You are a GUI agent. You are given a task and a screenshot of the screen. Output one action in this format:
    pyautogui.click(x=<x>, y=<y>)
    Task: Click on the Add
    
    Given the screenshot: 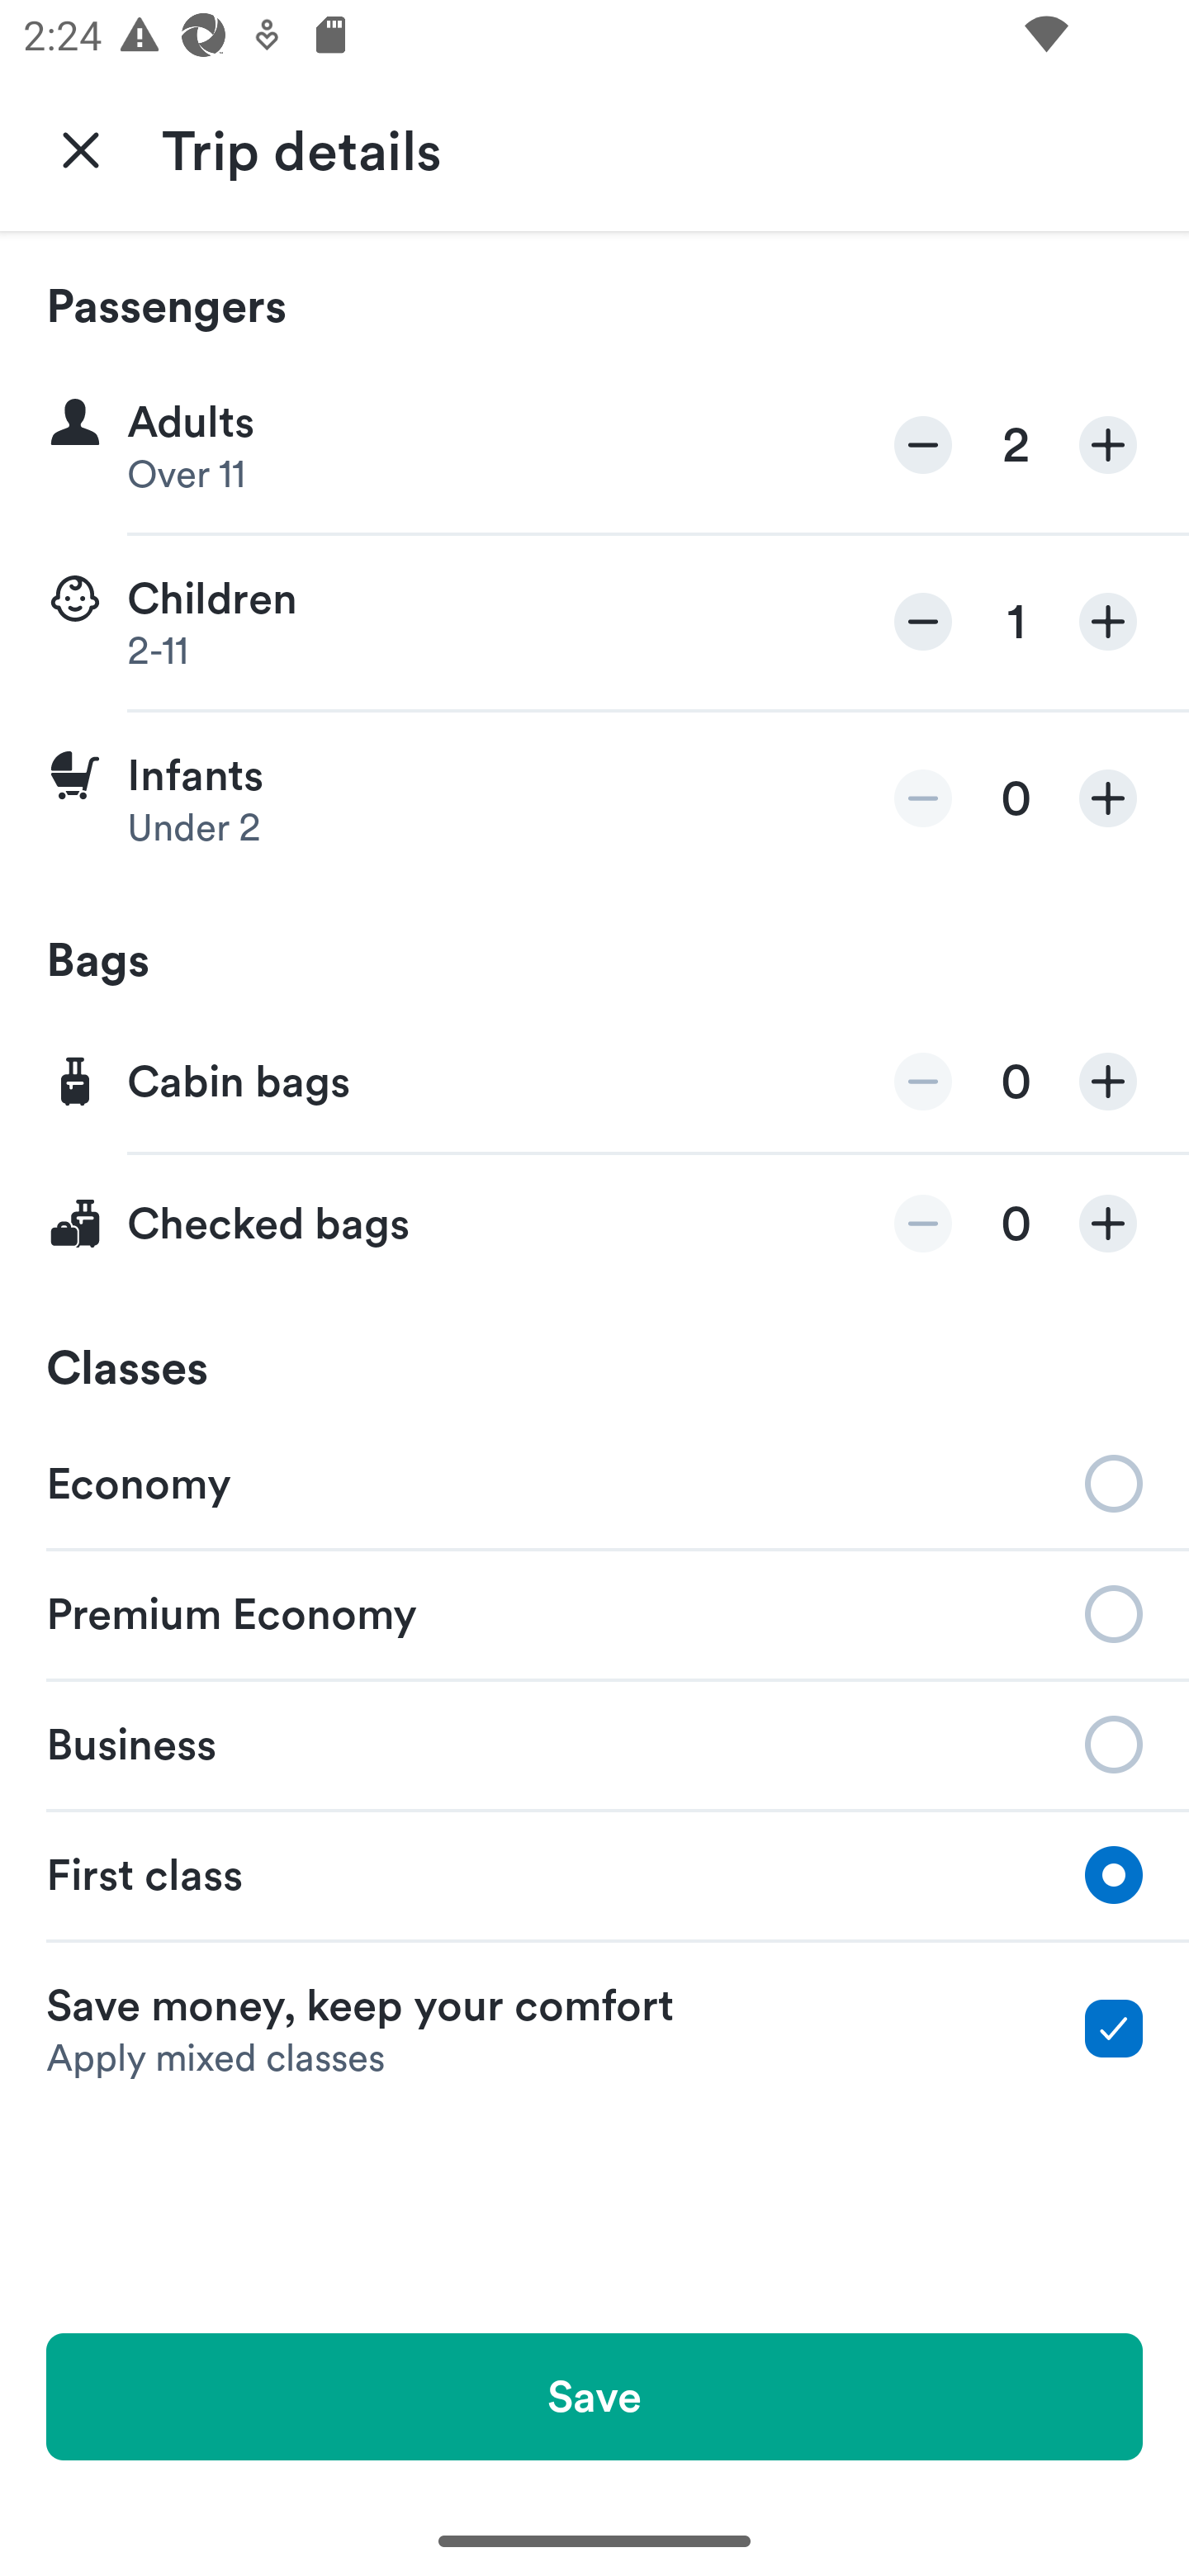 What is the action you would take?
    pyautogui.click(x=1108, y=1224)
    